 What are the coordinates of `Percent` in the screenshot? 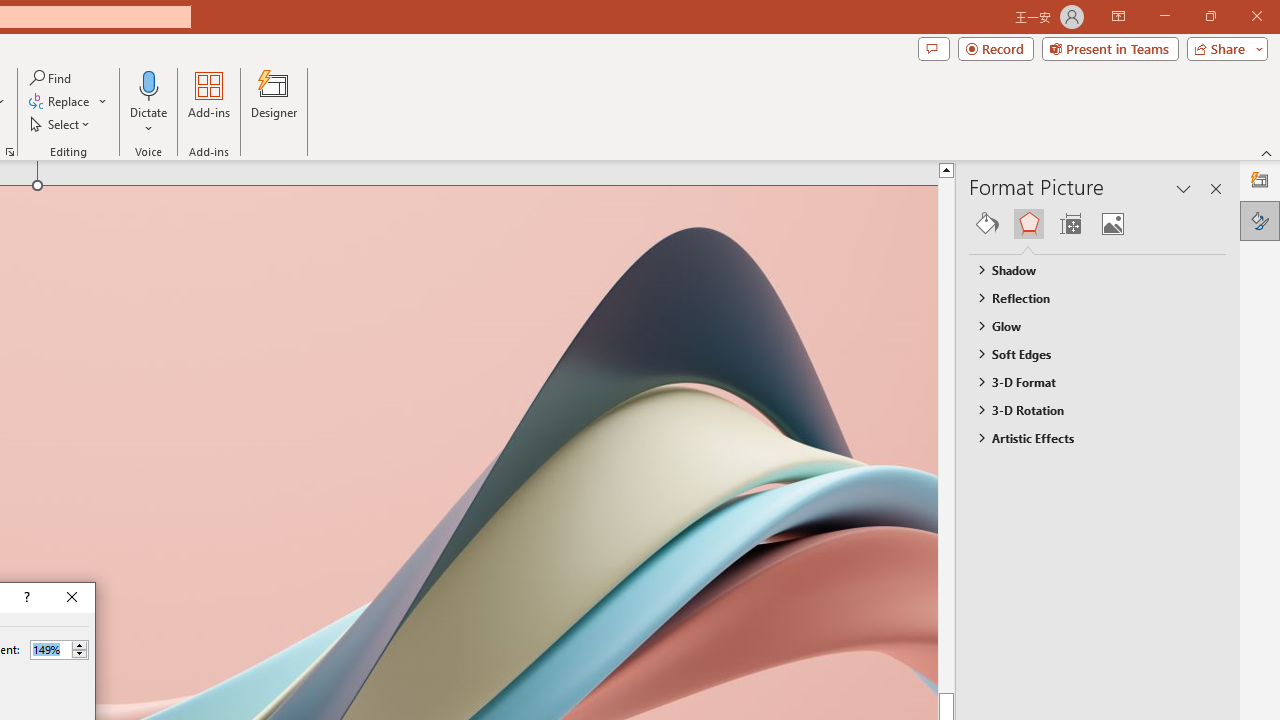 It's located at (50, 649).